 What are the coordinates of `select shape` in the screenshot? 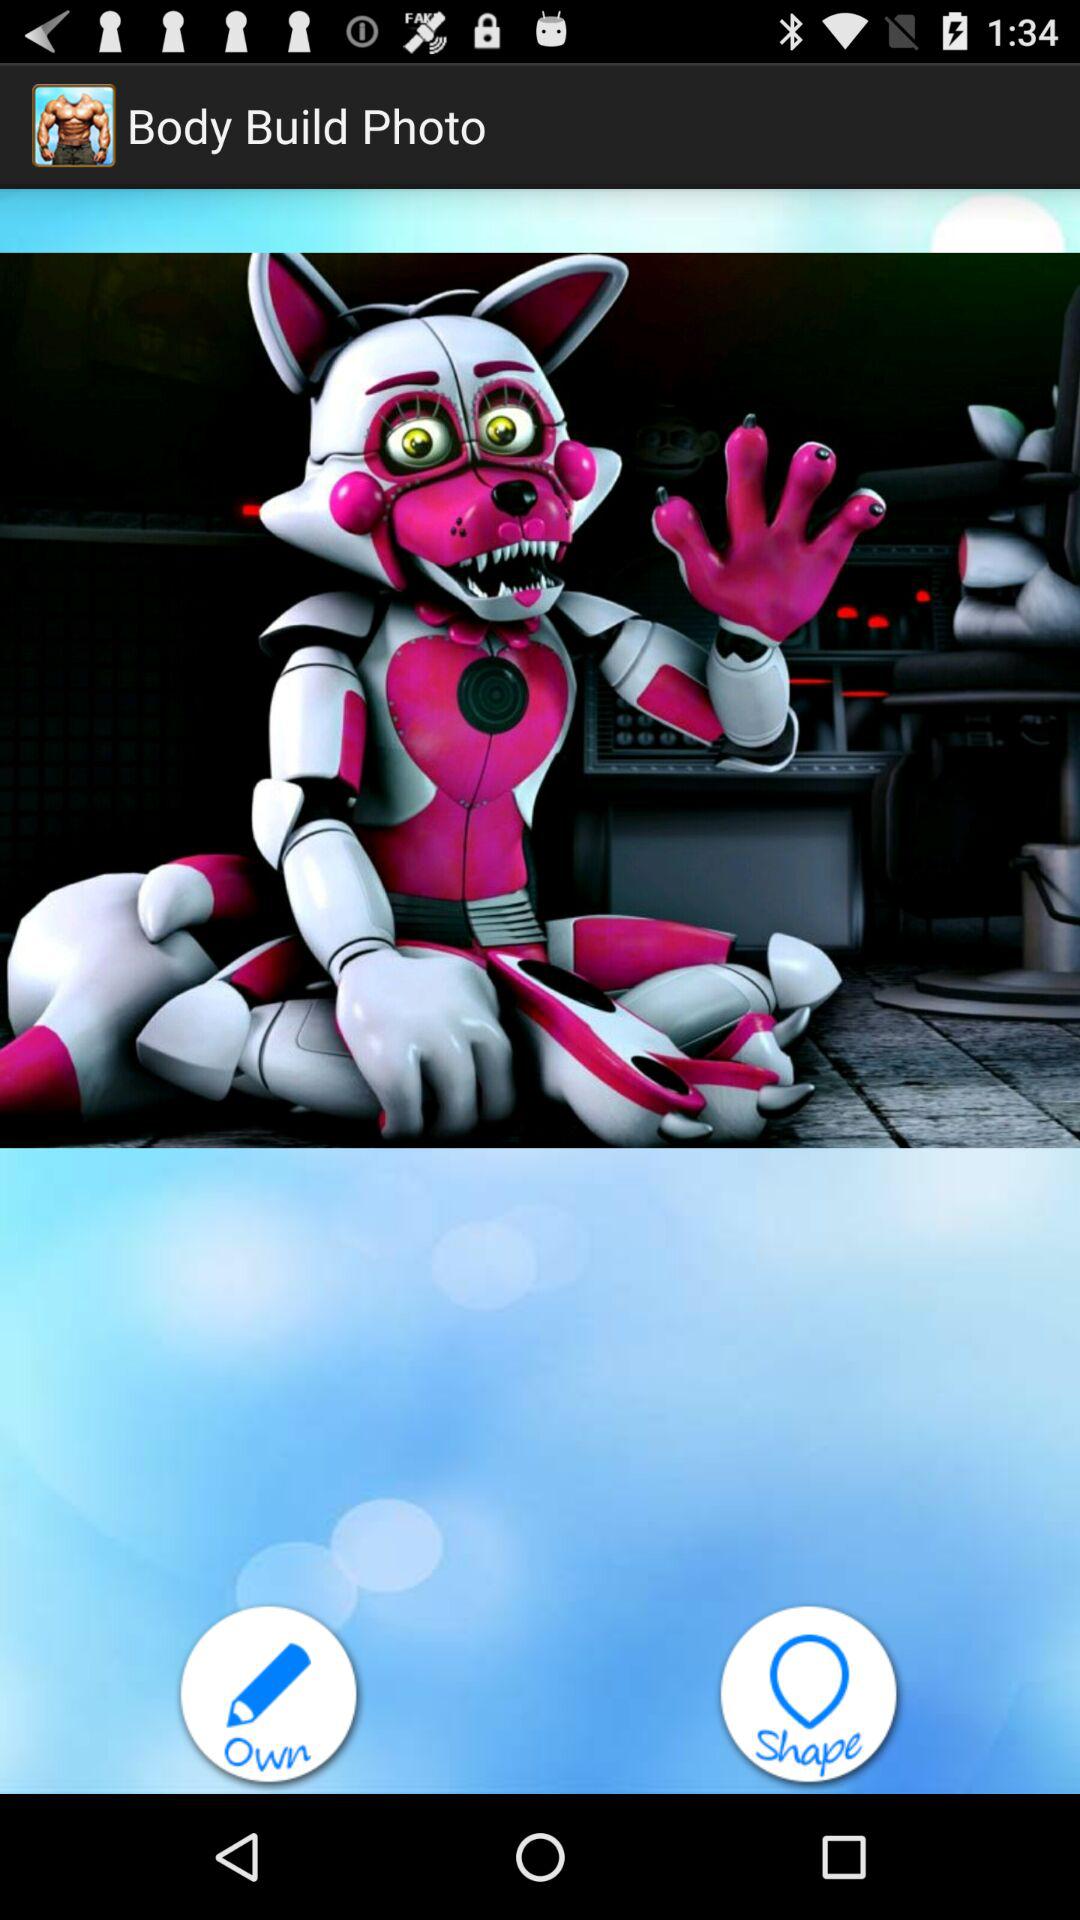 It's located at (810, 1698).